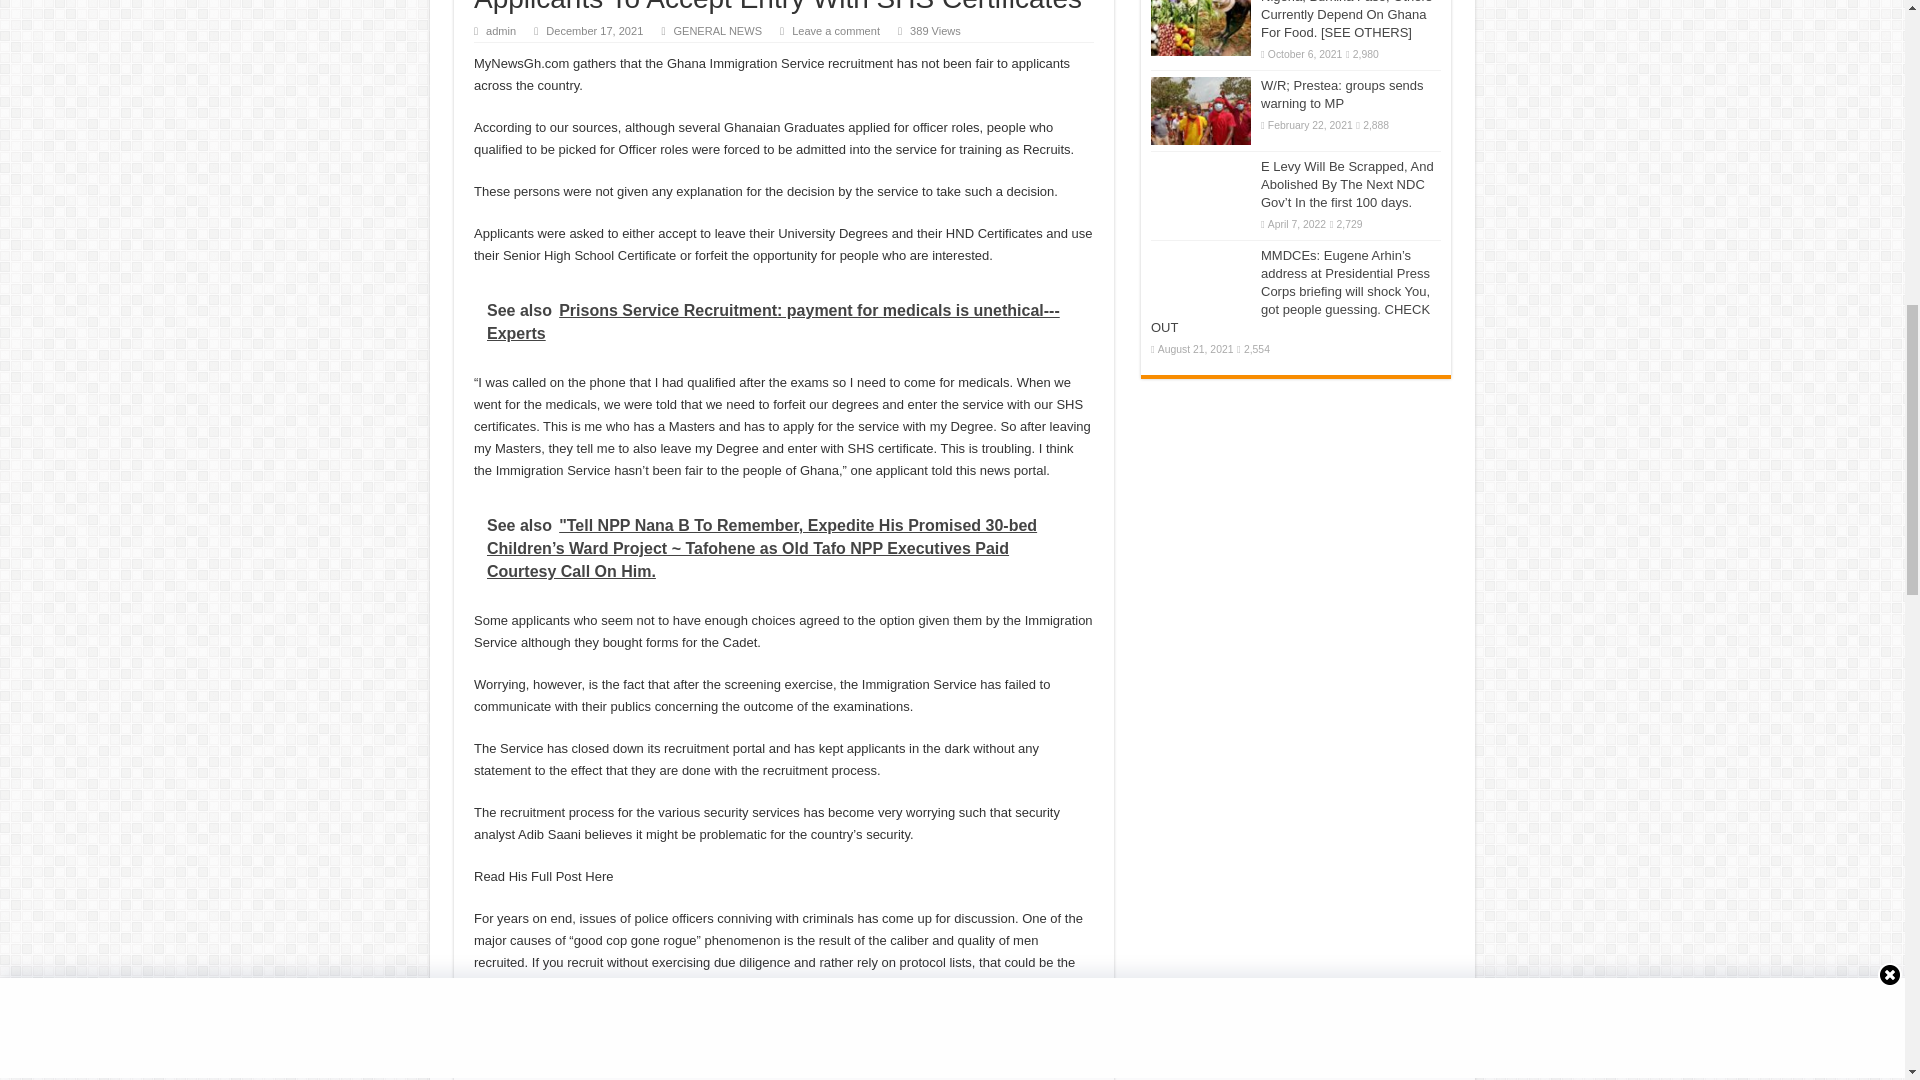  I want to click on GENERAL NEWS, so click(718, 30).